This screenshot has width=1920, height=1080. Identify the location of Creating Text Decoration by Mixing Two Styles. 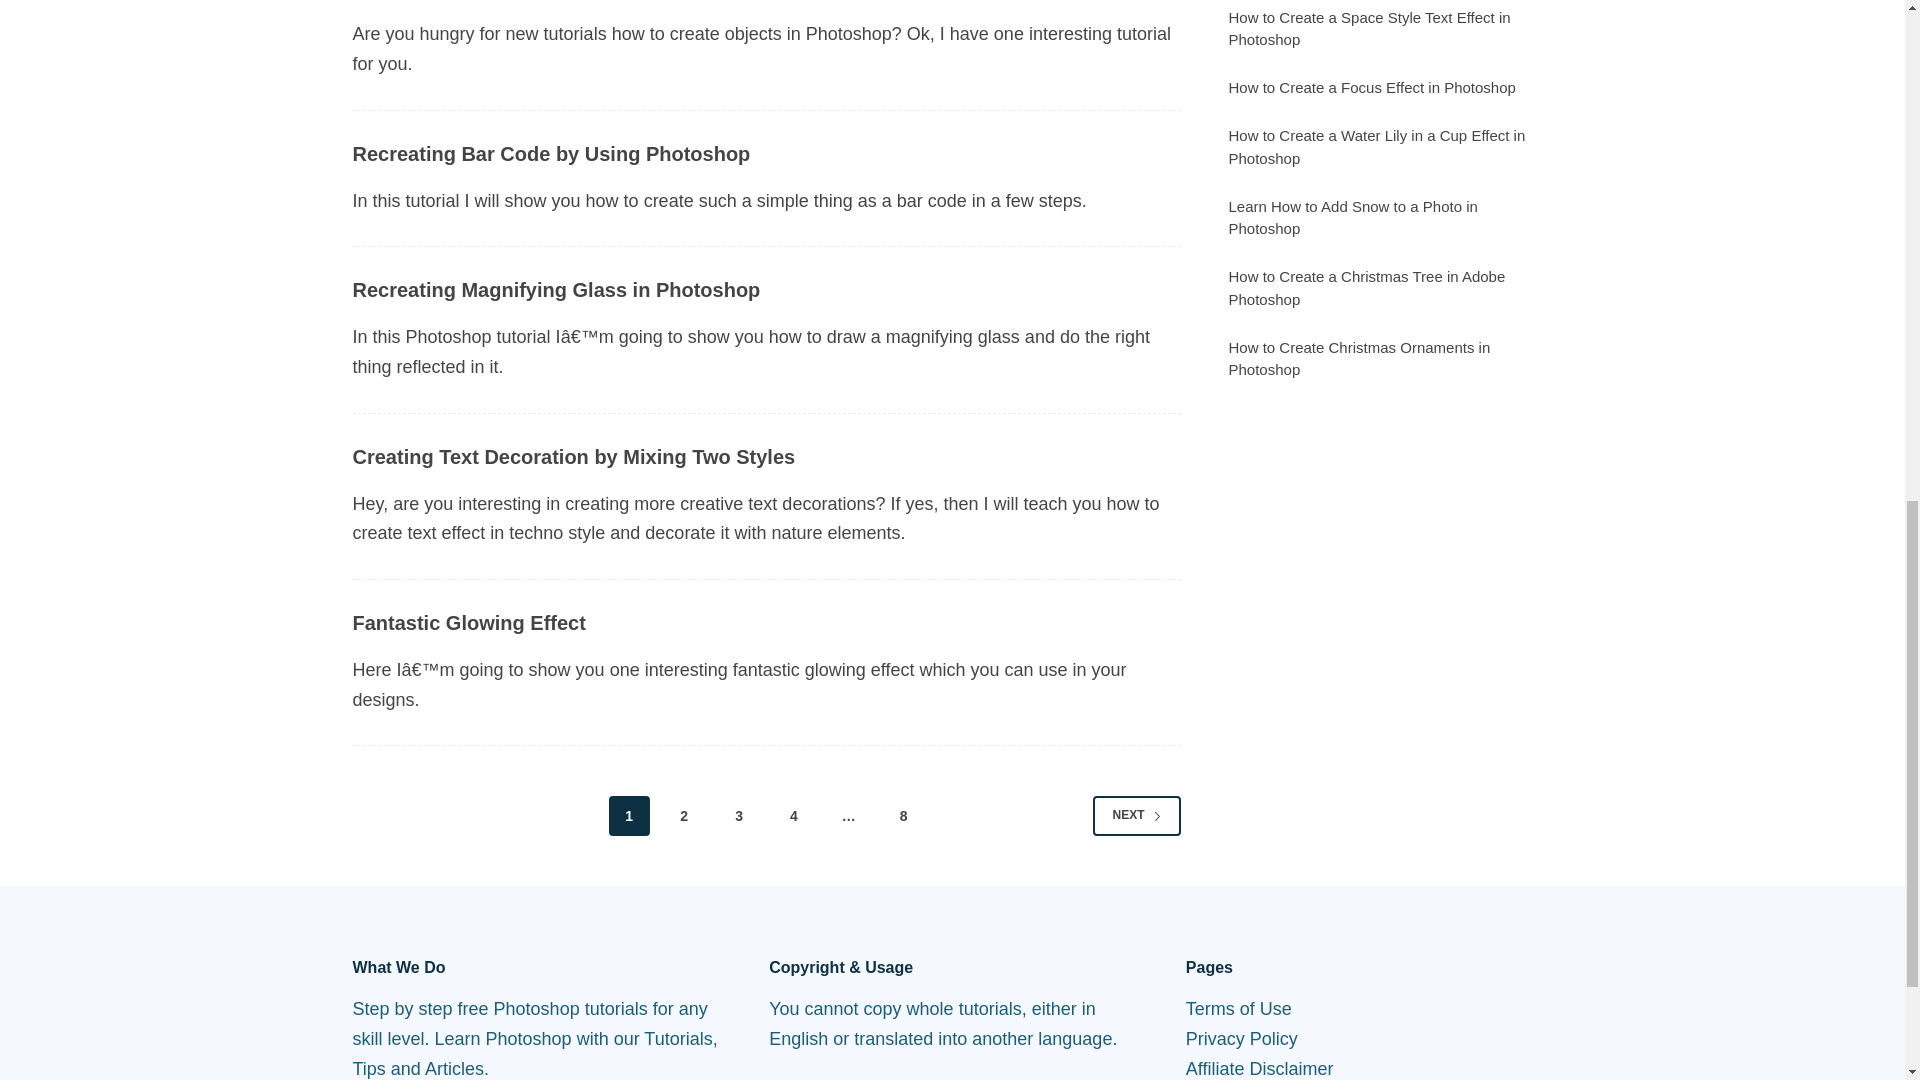
(572, 456).